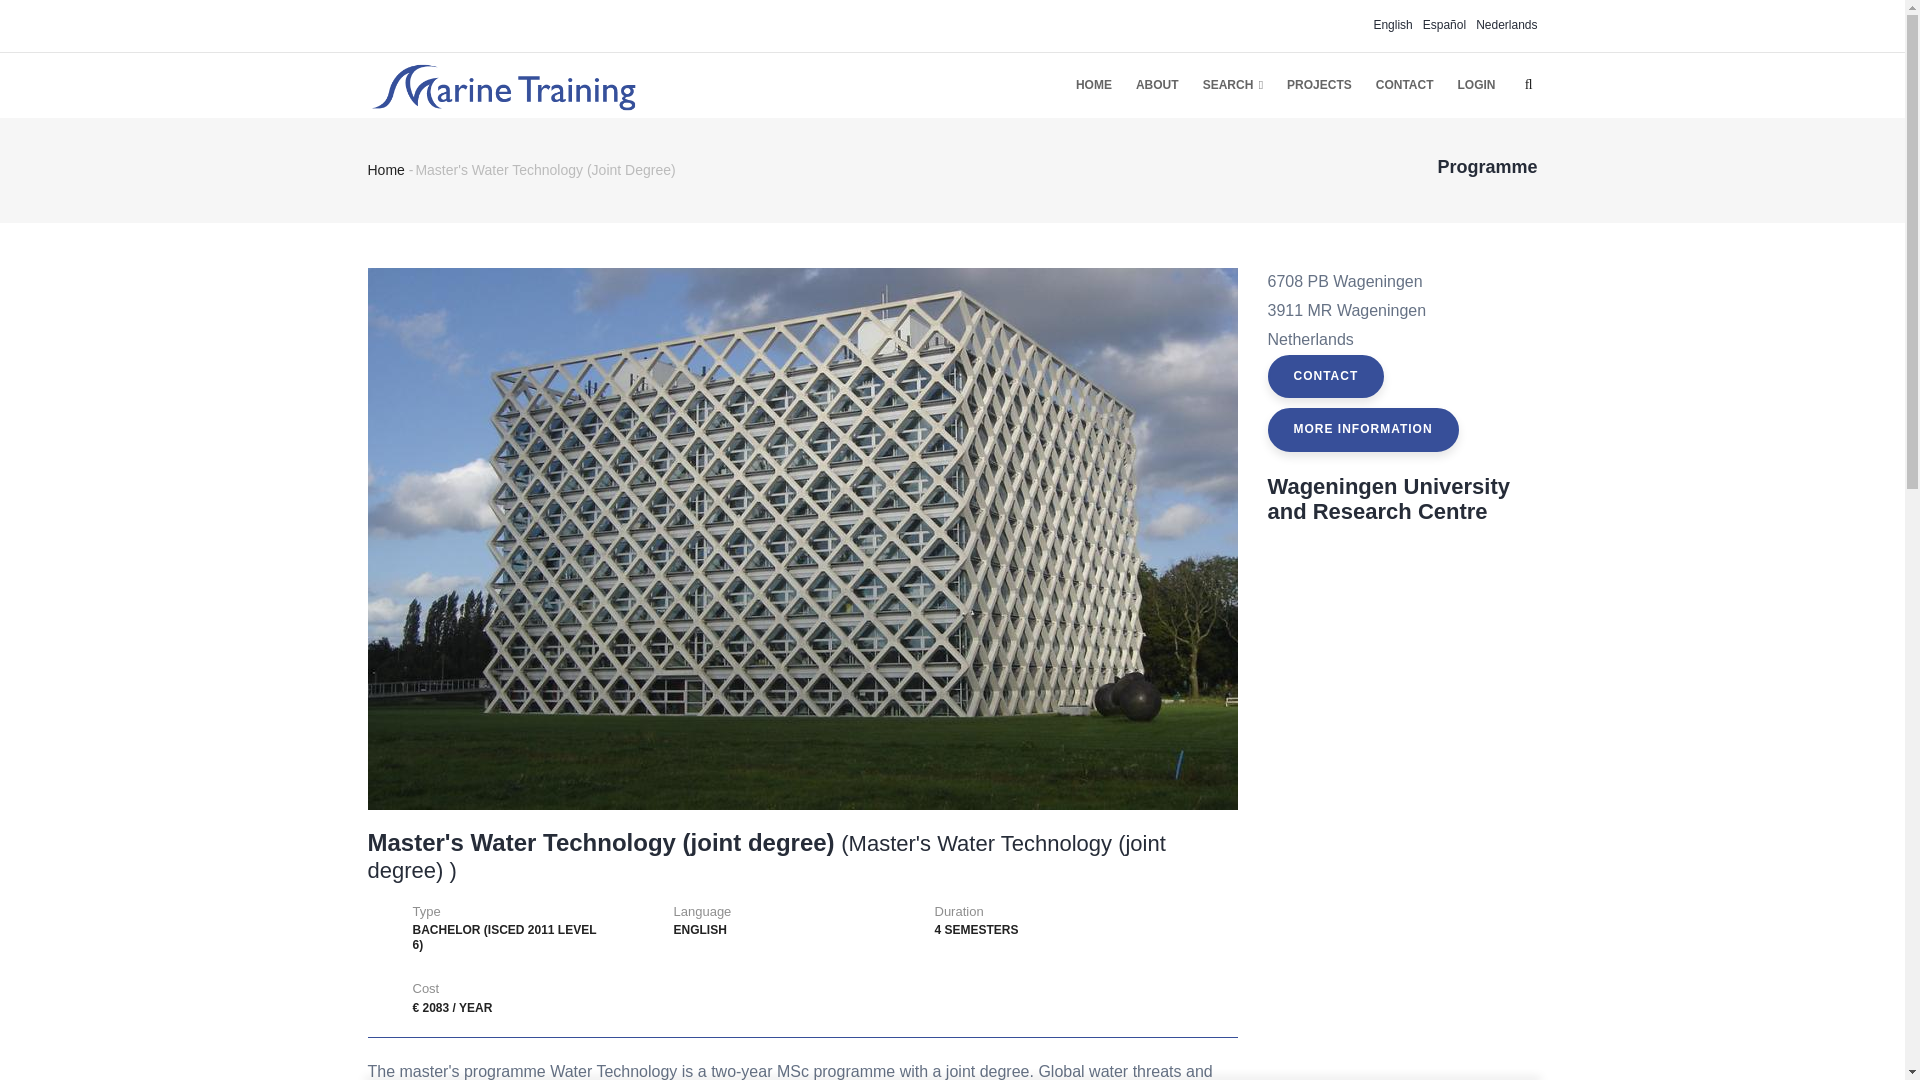 This screenshot has height=1080, width=1920. Describe the element at coordinates (1476, 85) in the screenshot. I see `LOGIN` at that location.